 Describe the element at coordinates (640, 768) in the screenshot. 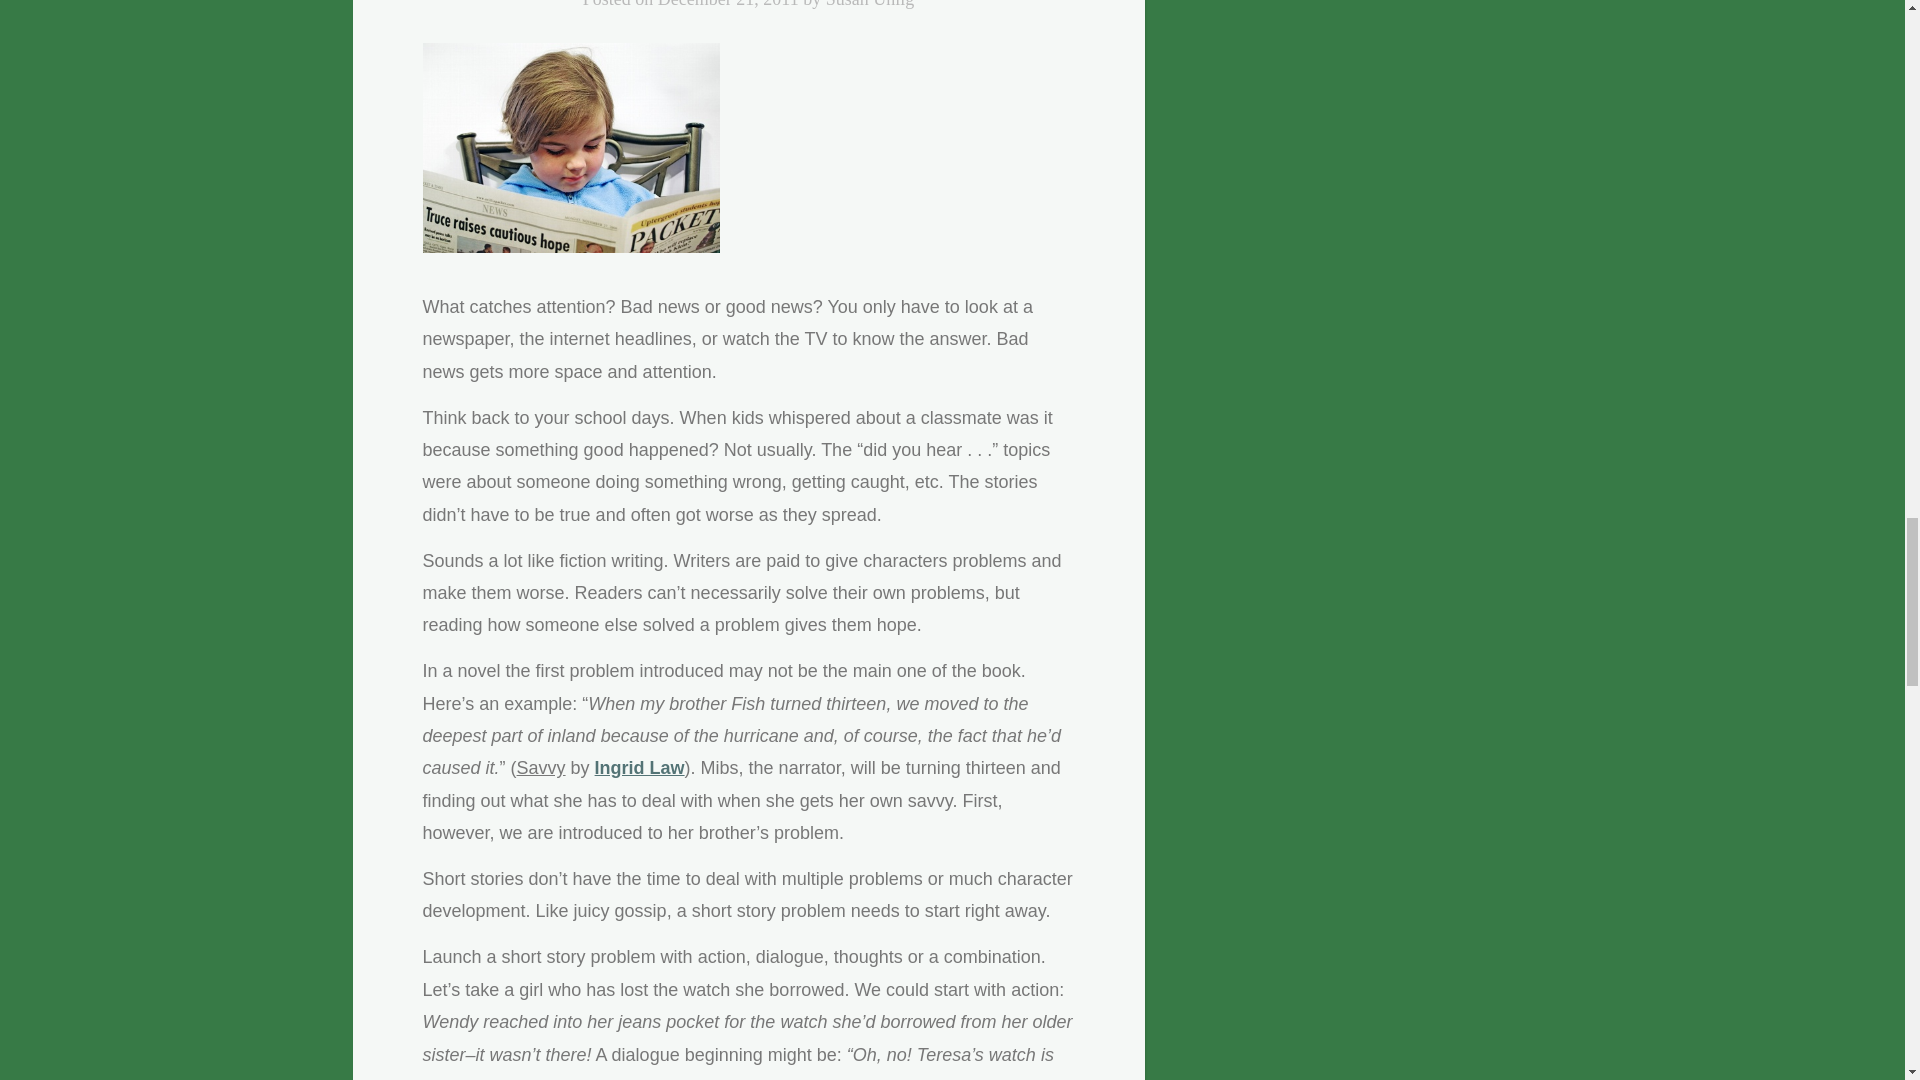

I see `Ingrid Law` at that location.